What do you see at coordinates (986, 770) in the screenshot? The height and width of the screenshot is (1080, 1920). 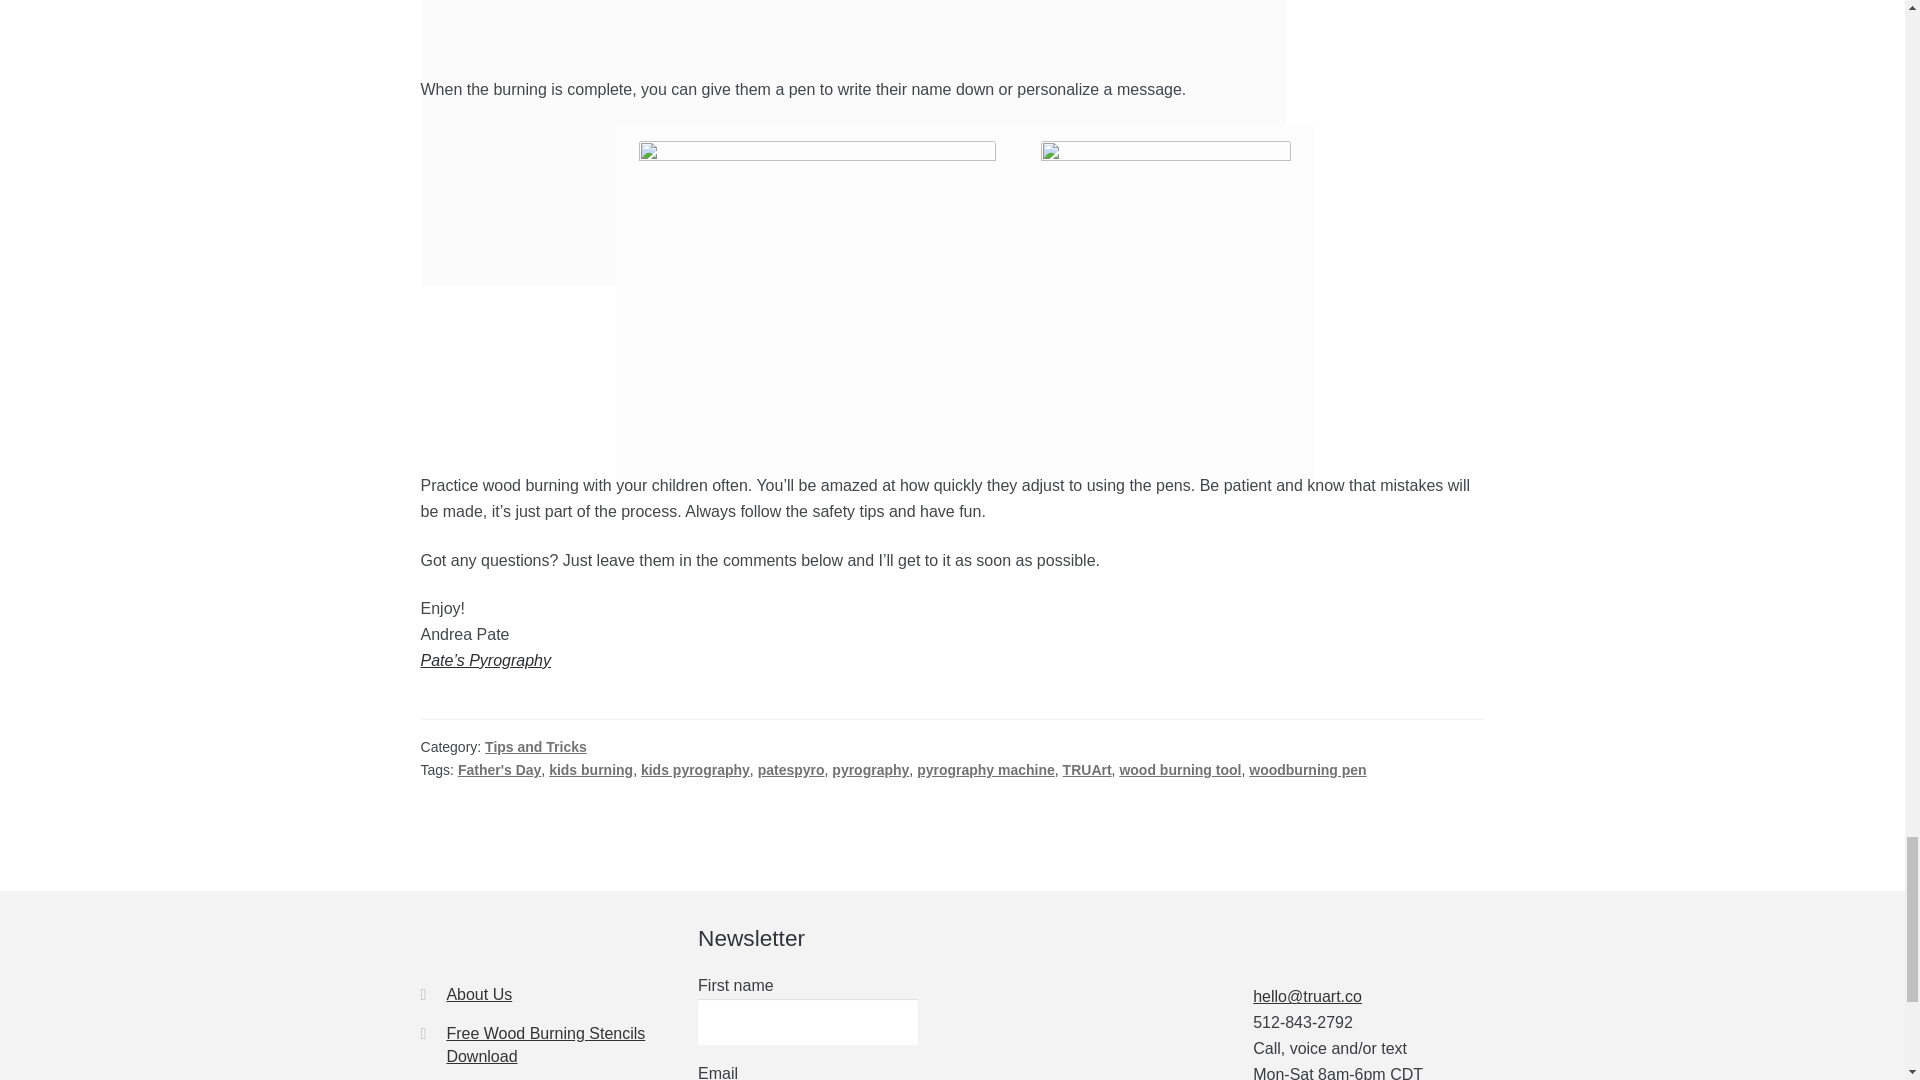 I see `pyrography machine` at bounding box center [986, 770].